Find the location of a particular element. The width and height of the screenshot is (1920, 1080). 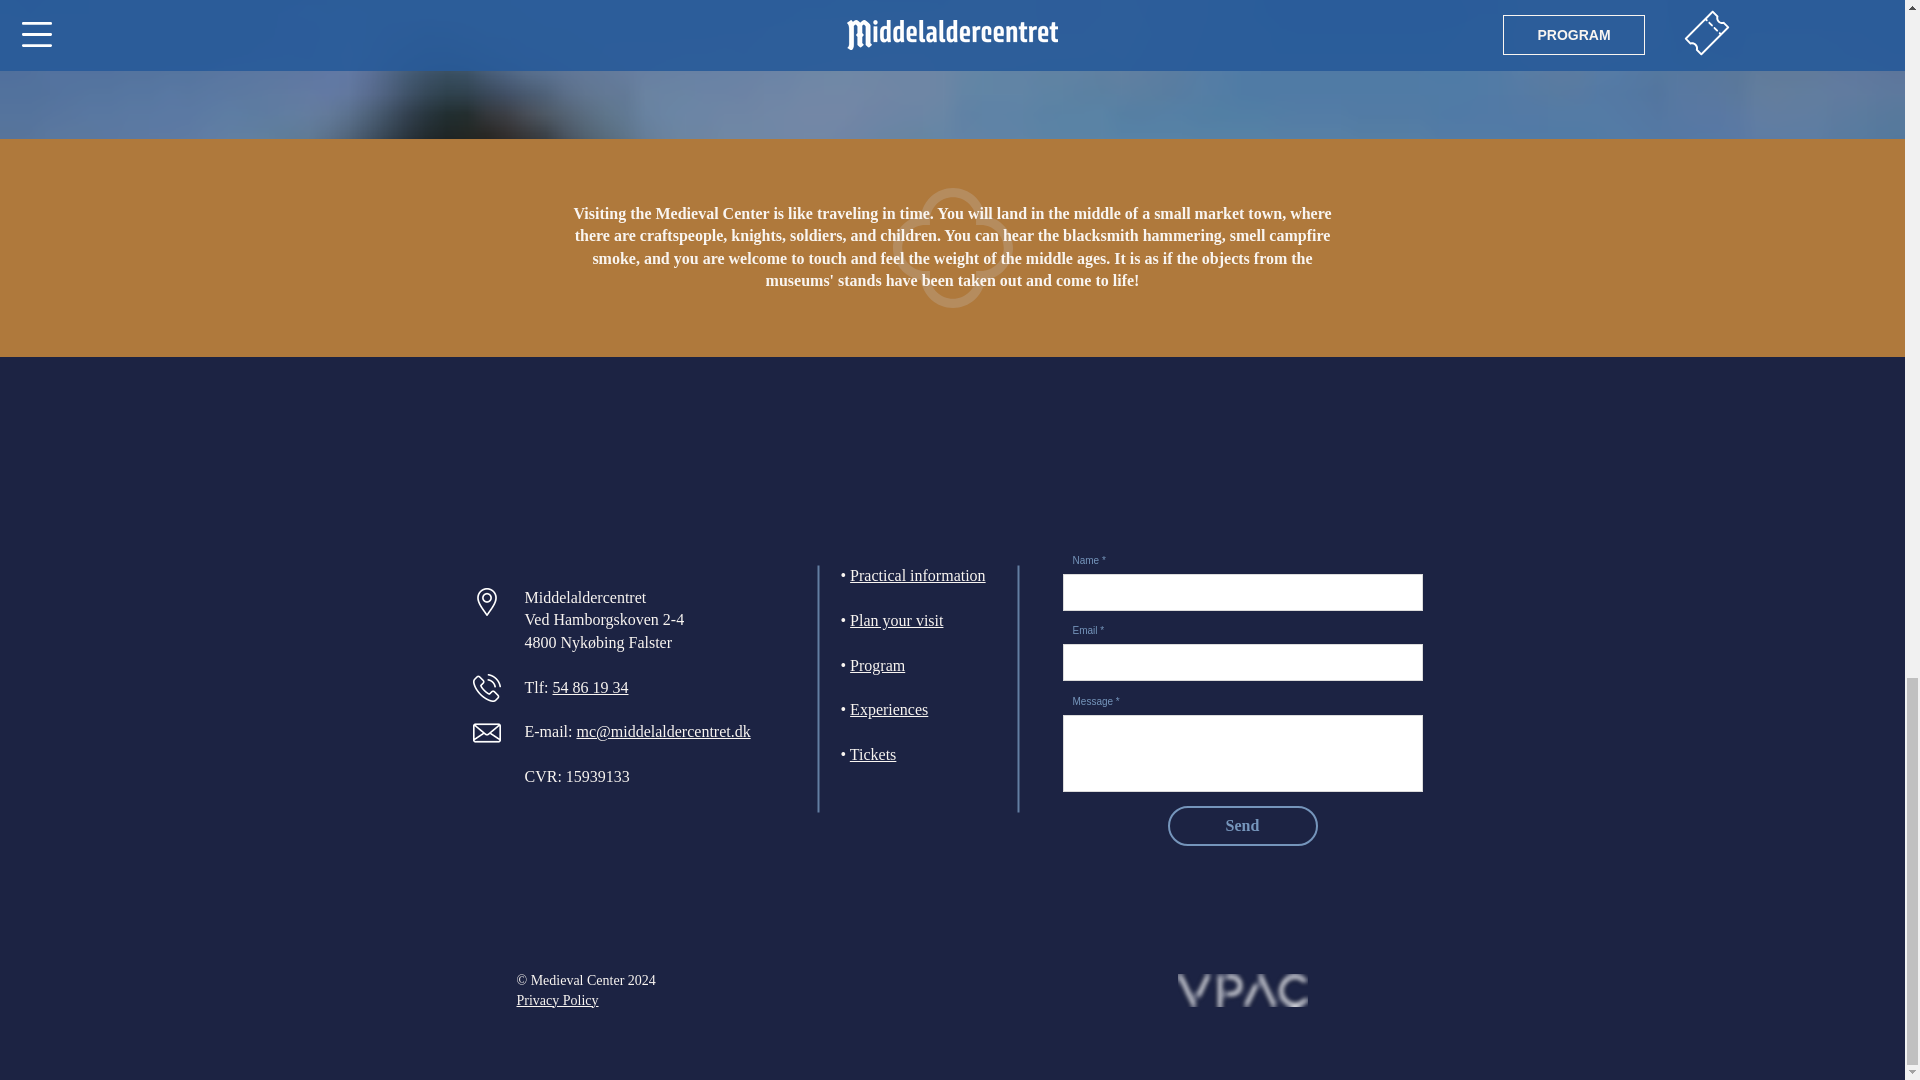

Tickets is located at coordinates (873, 754).